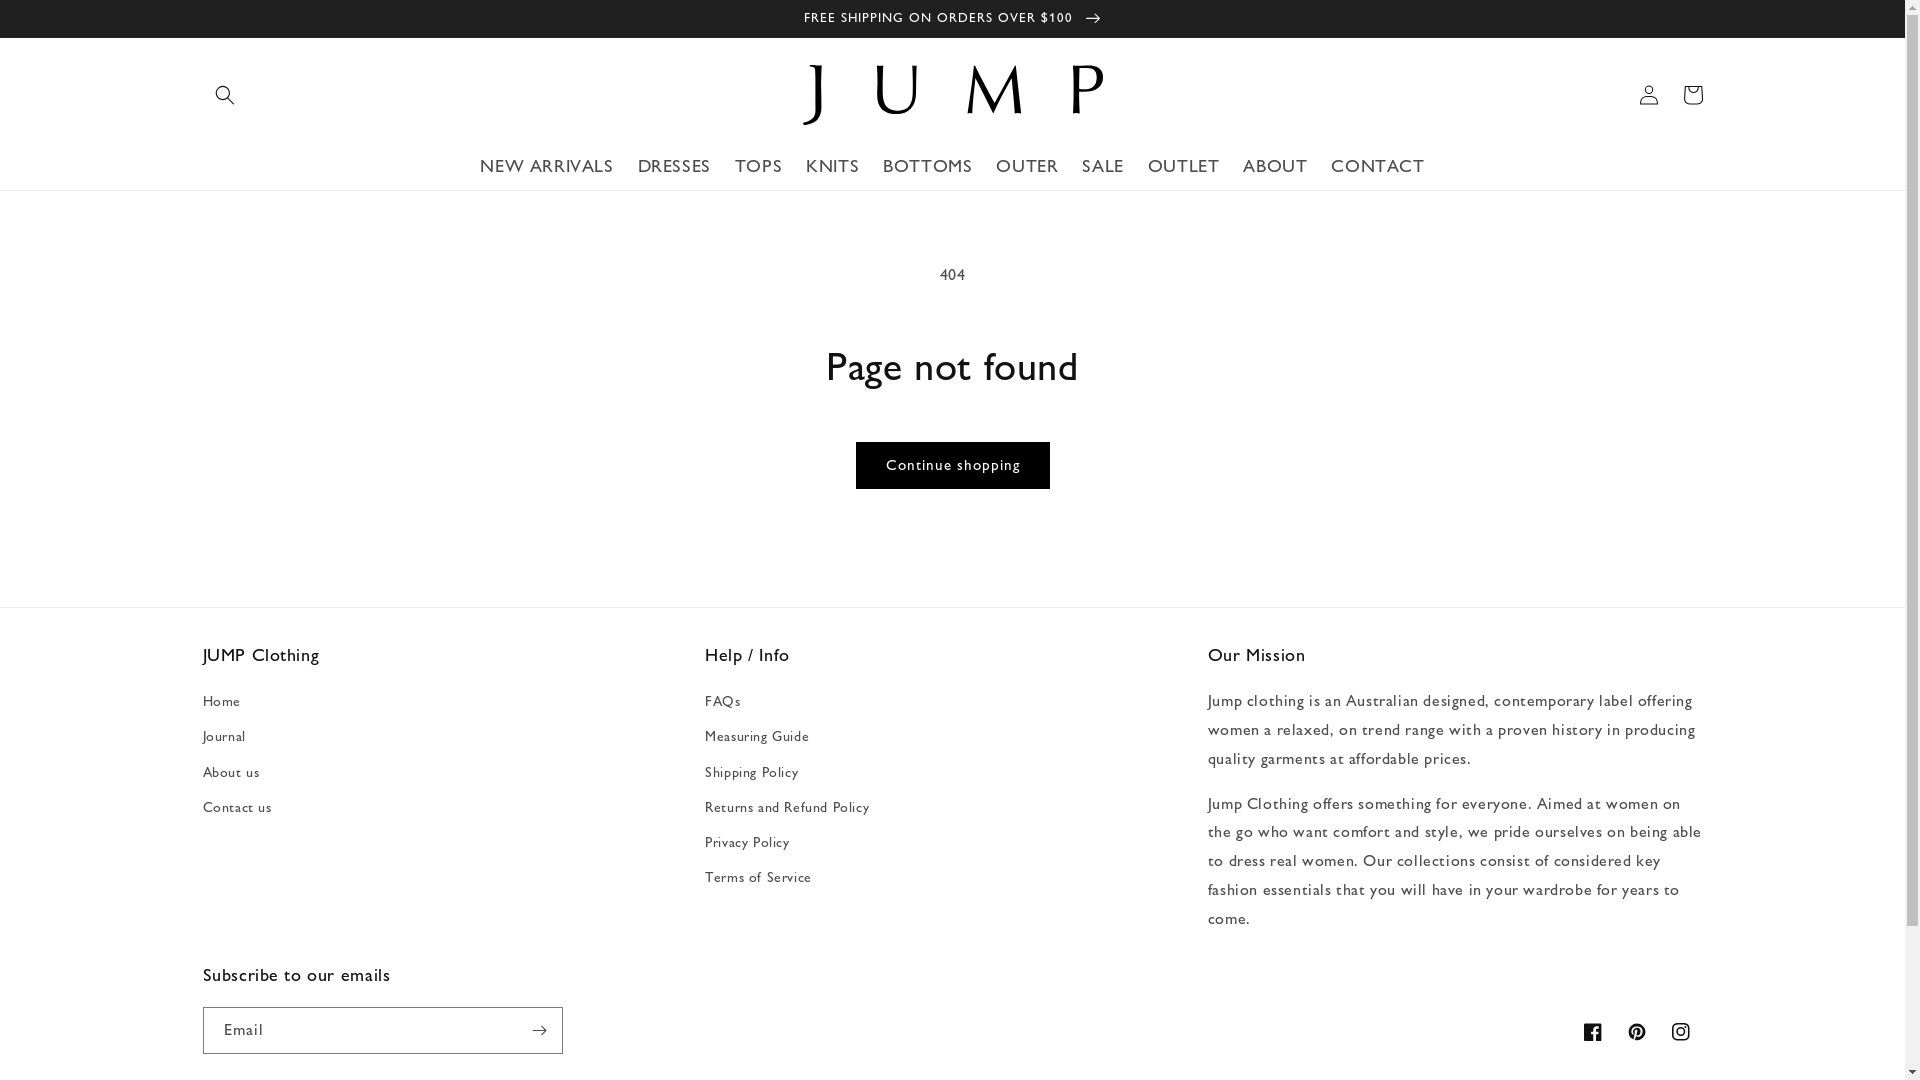  What do you see at coordinates (758, 878) in the screenshot?
I see `Terms of Service` at bounding box center [758, 878].